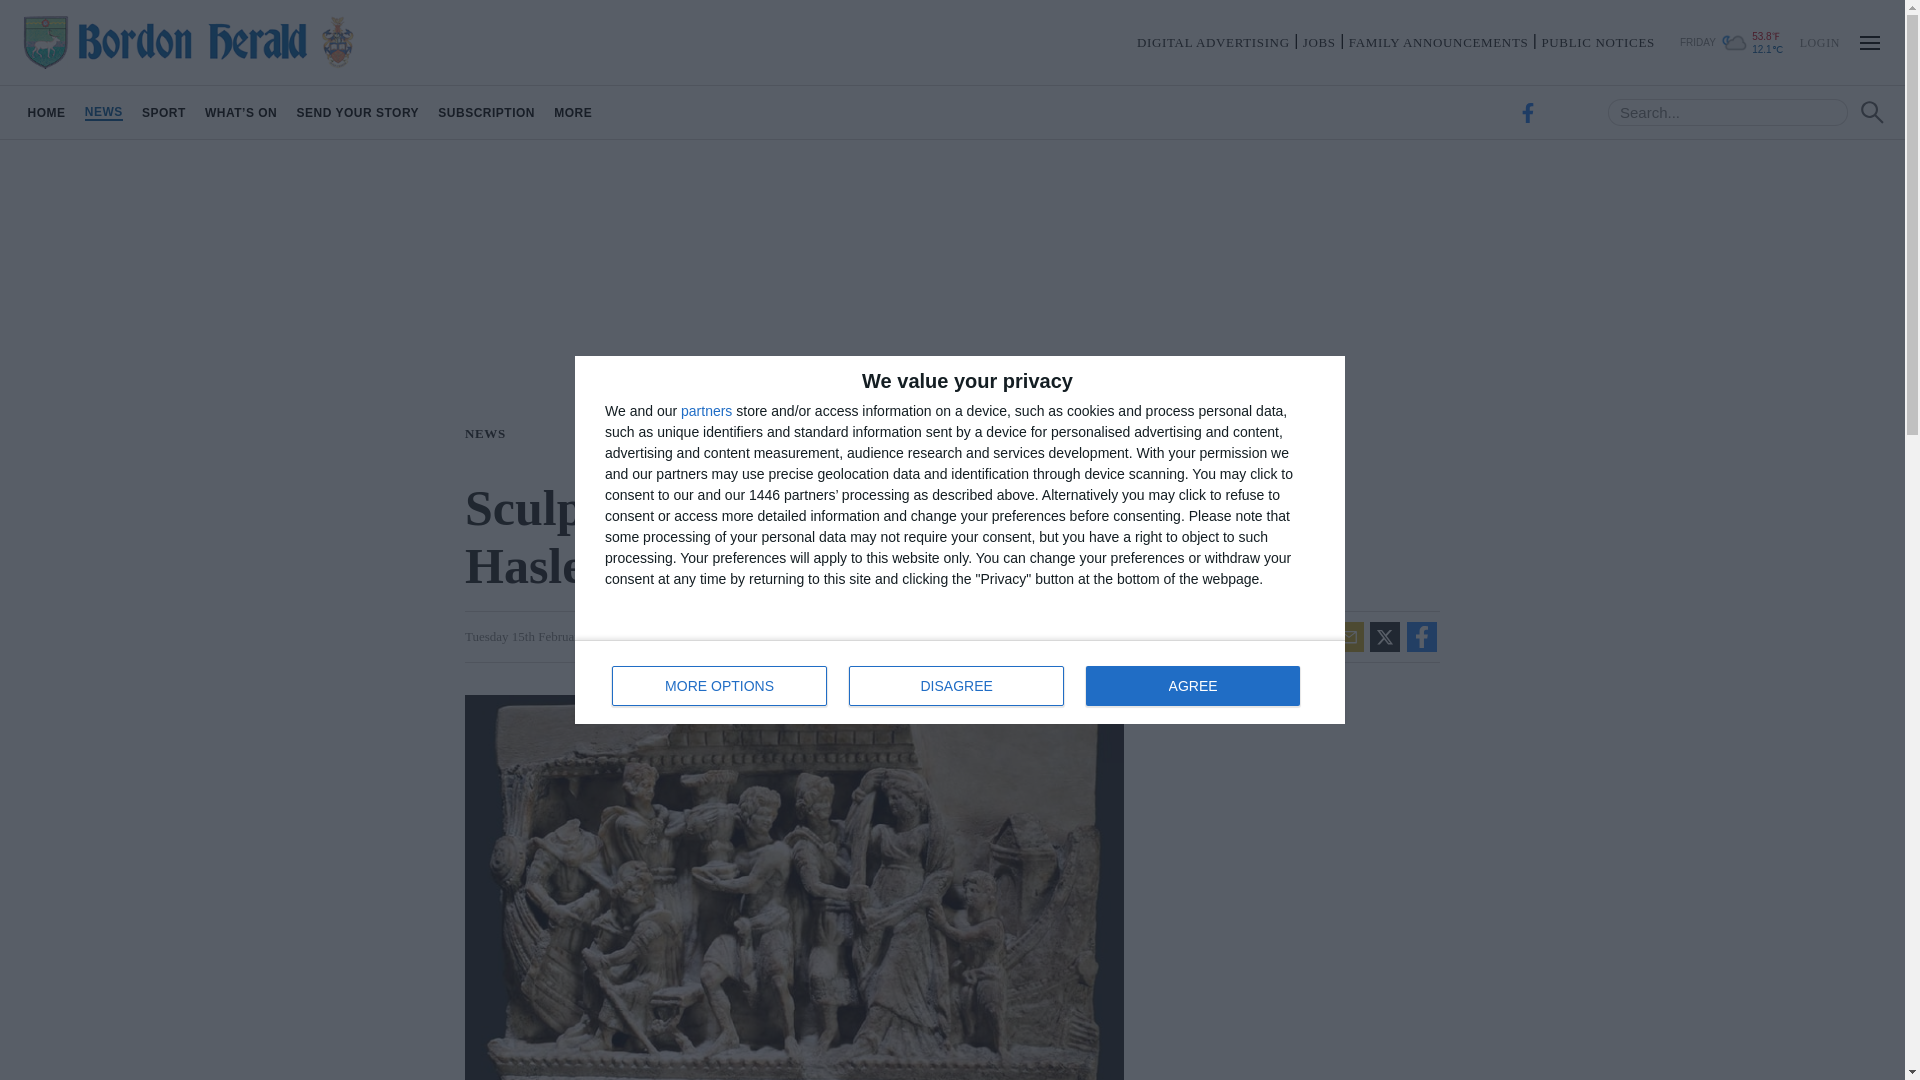 The width and height of the screenshot is (1920, 1080). What do you see at coordinates (960, 682) in the screenshot?
I see `partners` at bounding box center [960, 682].